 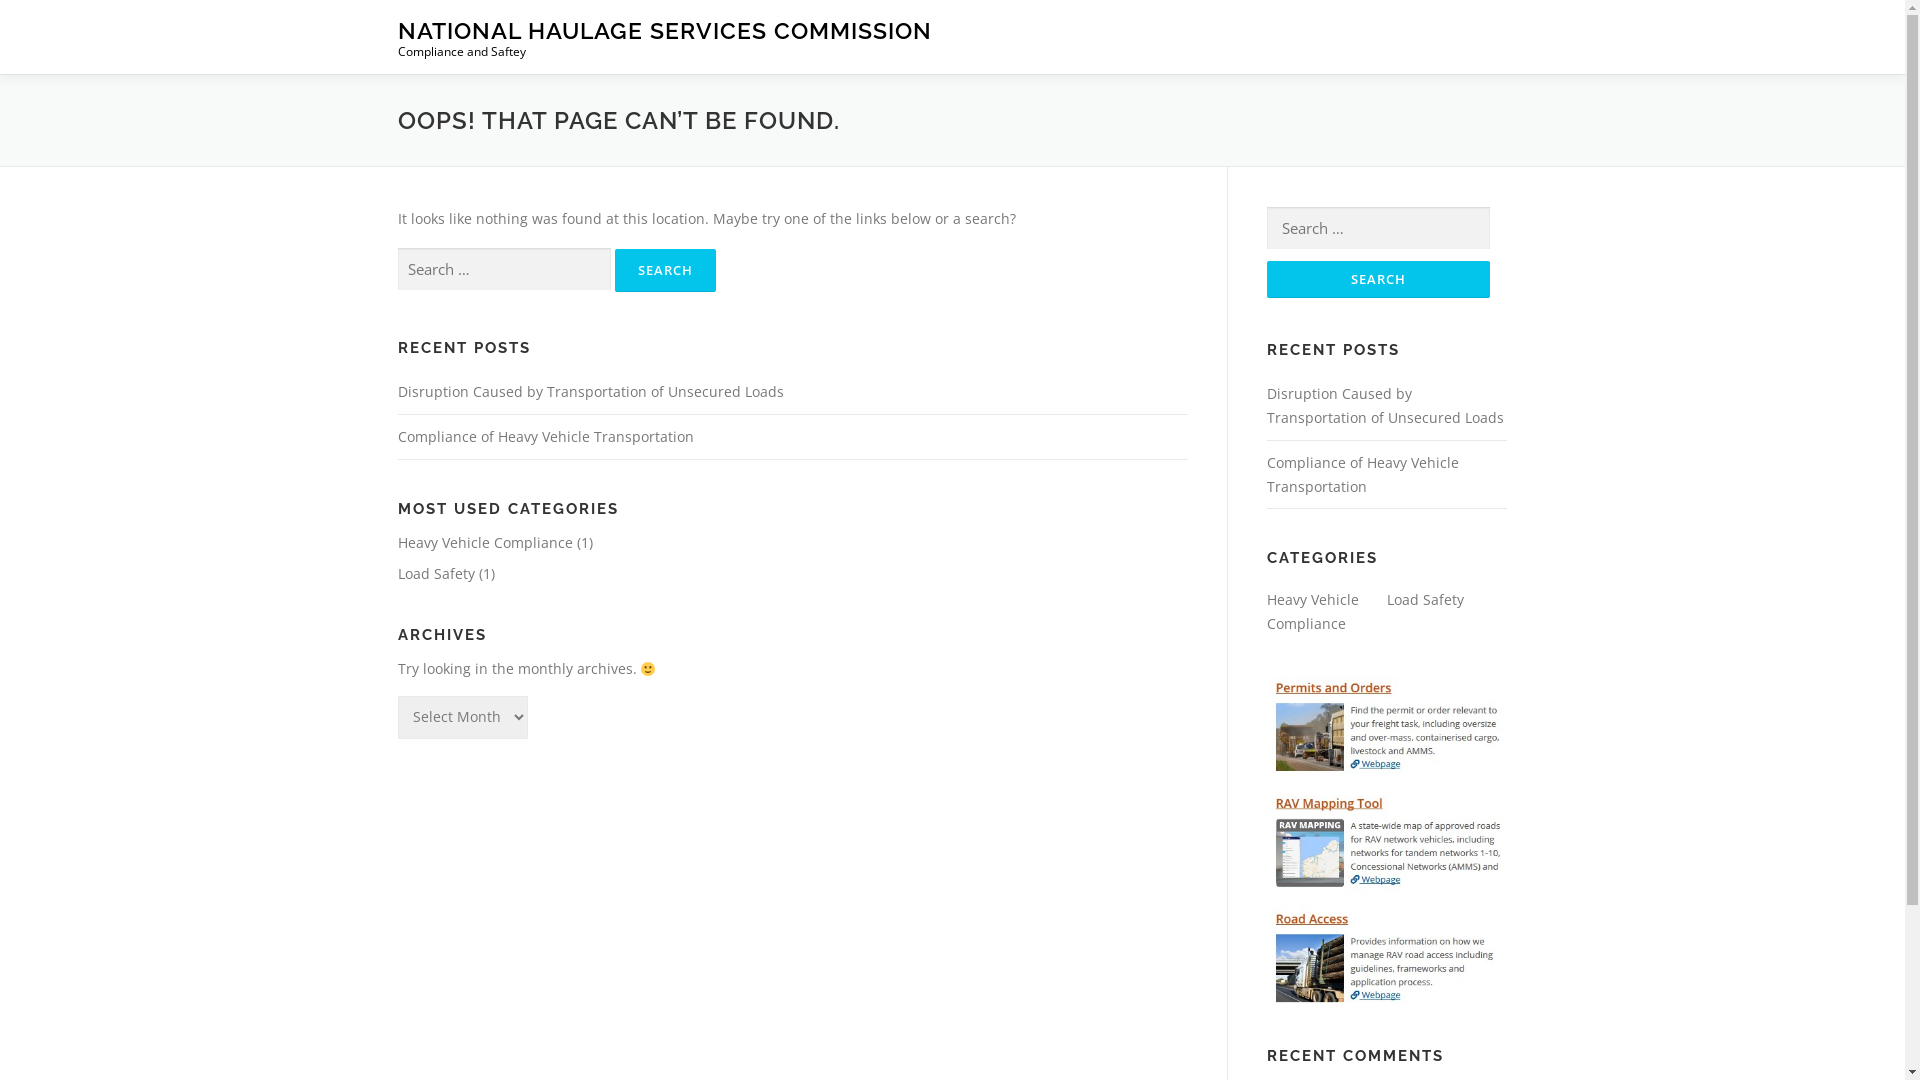 I want to click on Load Safety, so click(x=436, y=574).